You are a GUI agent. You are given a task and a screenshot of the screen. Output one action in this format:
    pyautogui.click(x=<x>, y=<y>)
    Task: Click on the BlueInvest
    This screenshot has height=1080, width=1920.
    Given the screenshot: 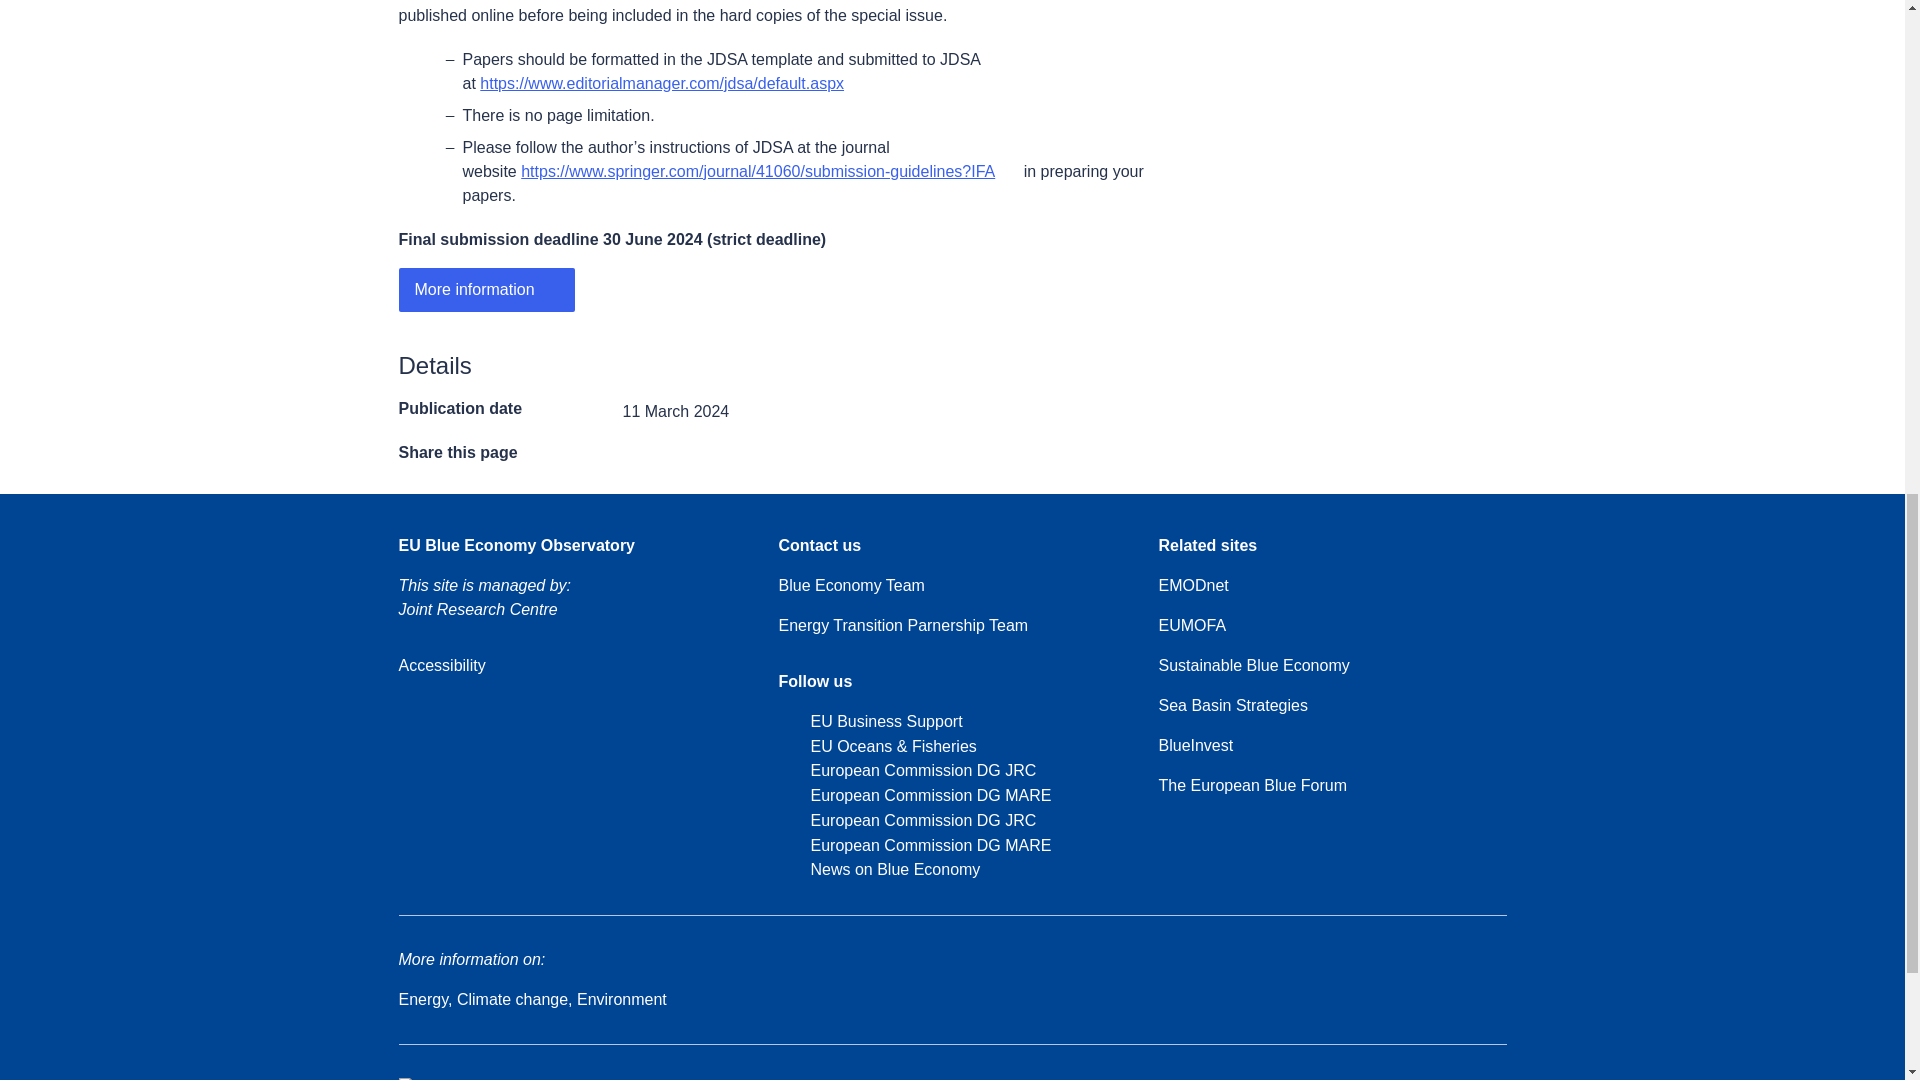 What is the action you would take?
    pyautogui.click(x=1194, y=746)
    